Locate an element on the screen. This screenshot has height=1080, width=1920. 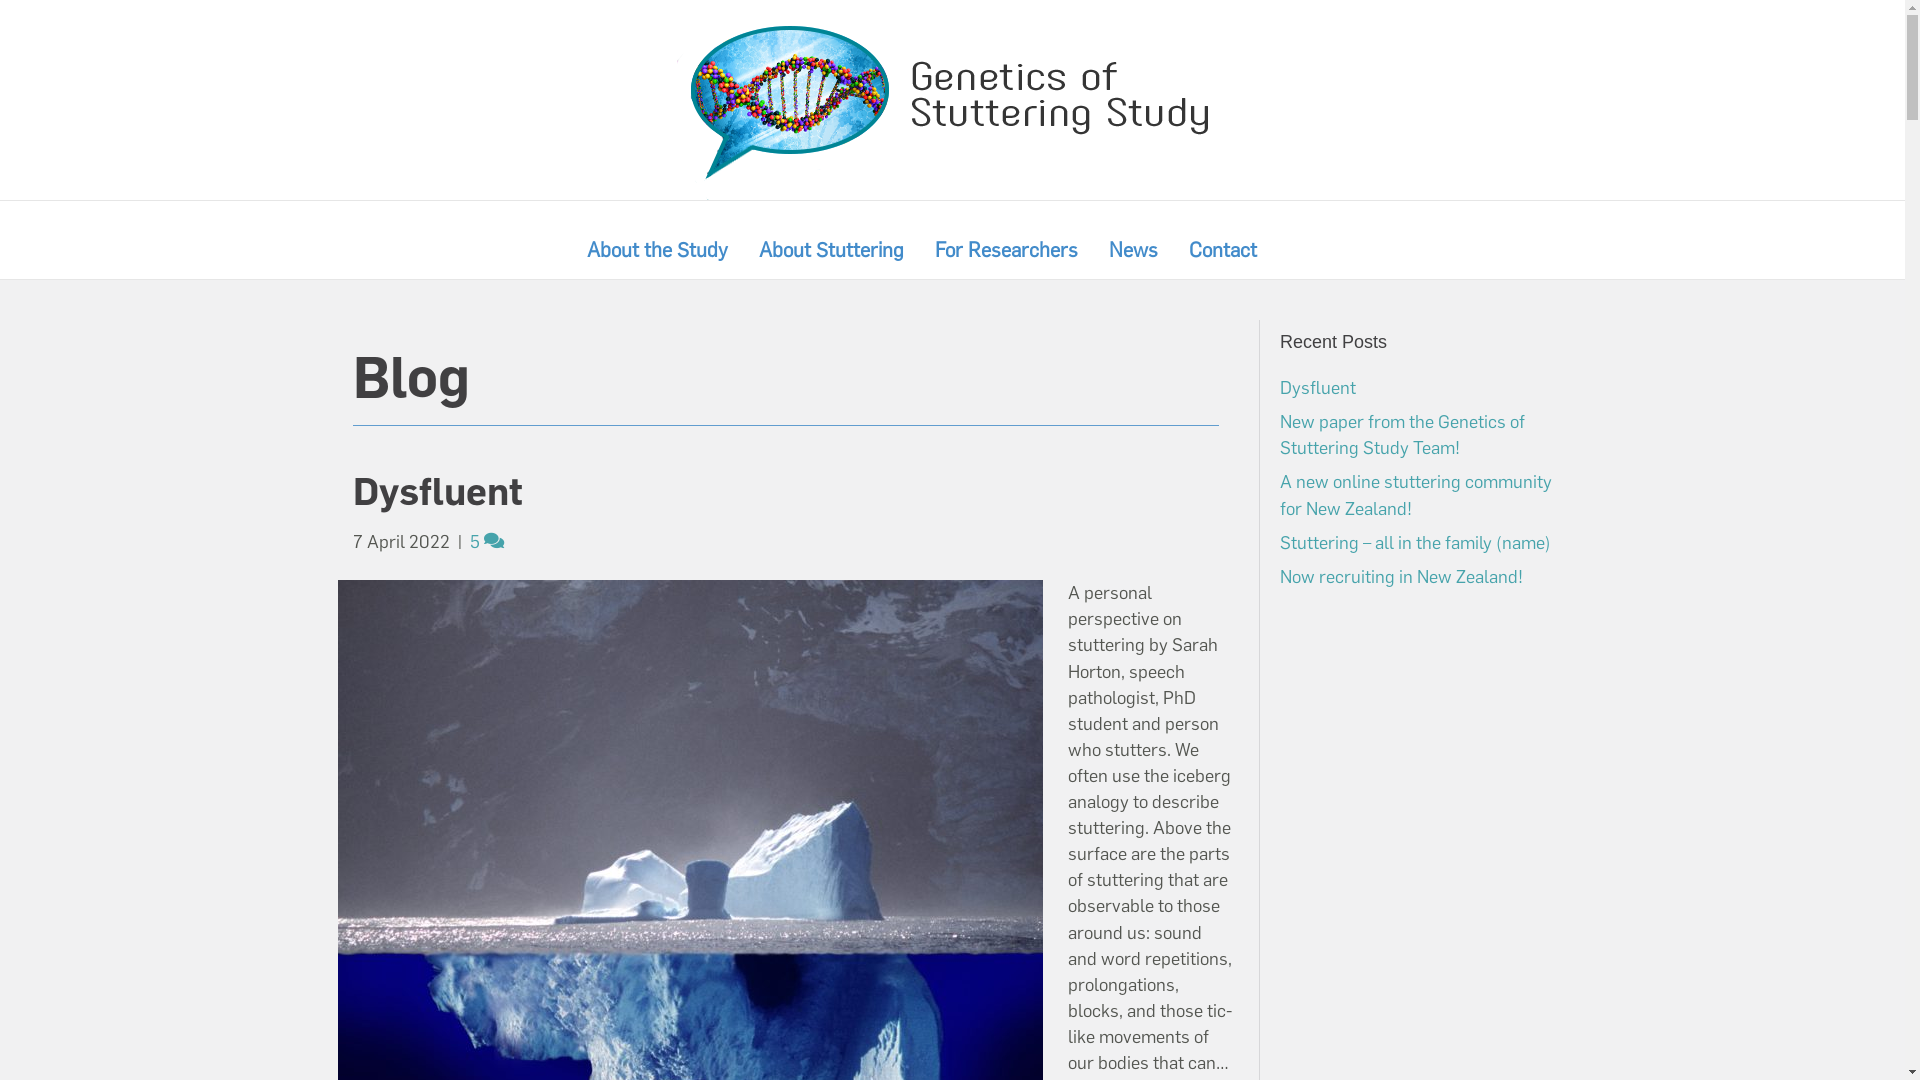
Dysfluent is located at coordinates (437, 492).